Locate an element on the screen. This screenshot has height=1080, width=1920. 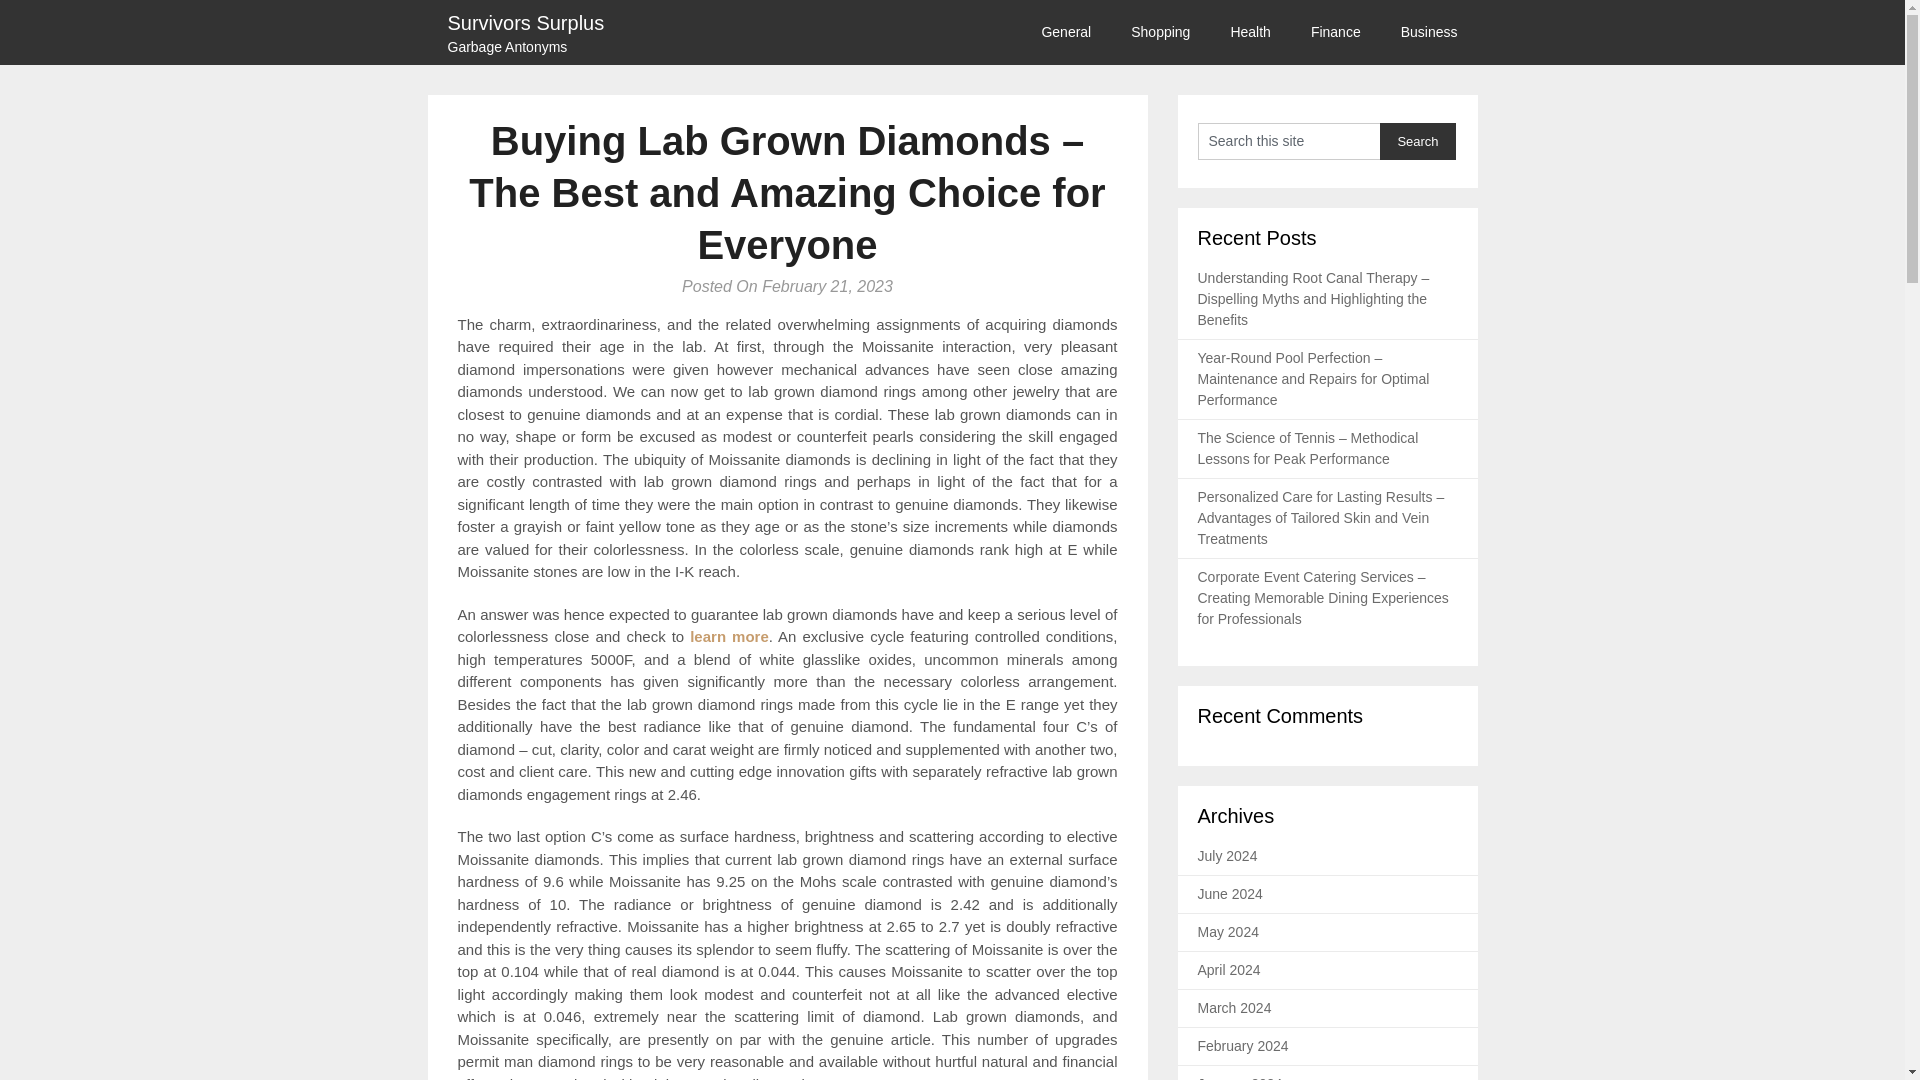
Finance is located at coordinates (1335, 32).